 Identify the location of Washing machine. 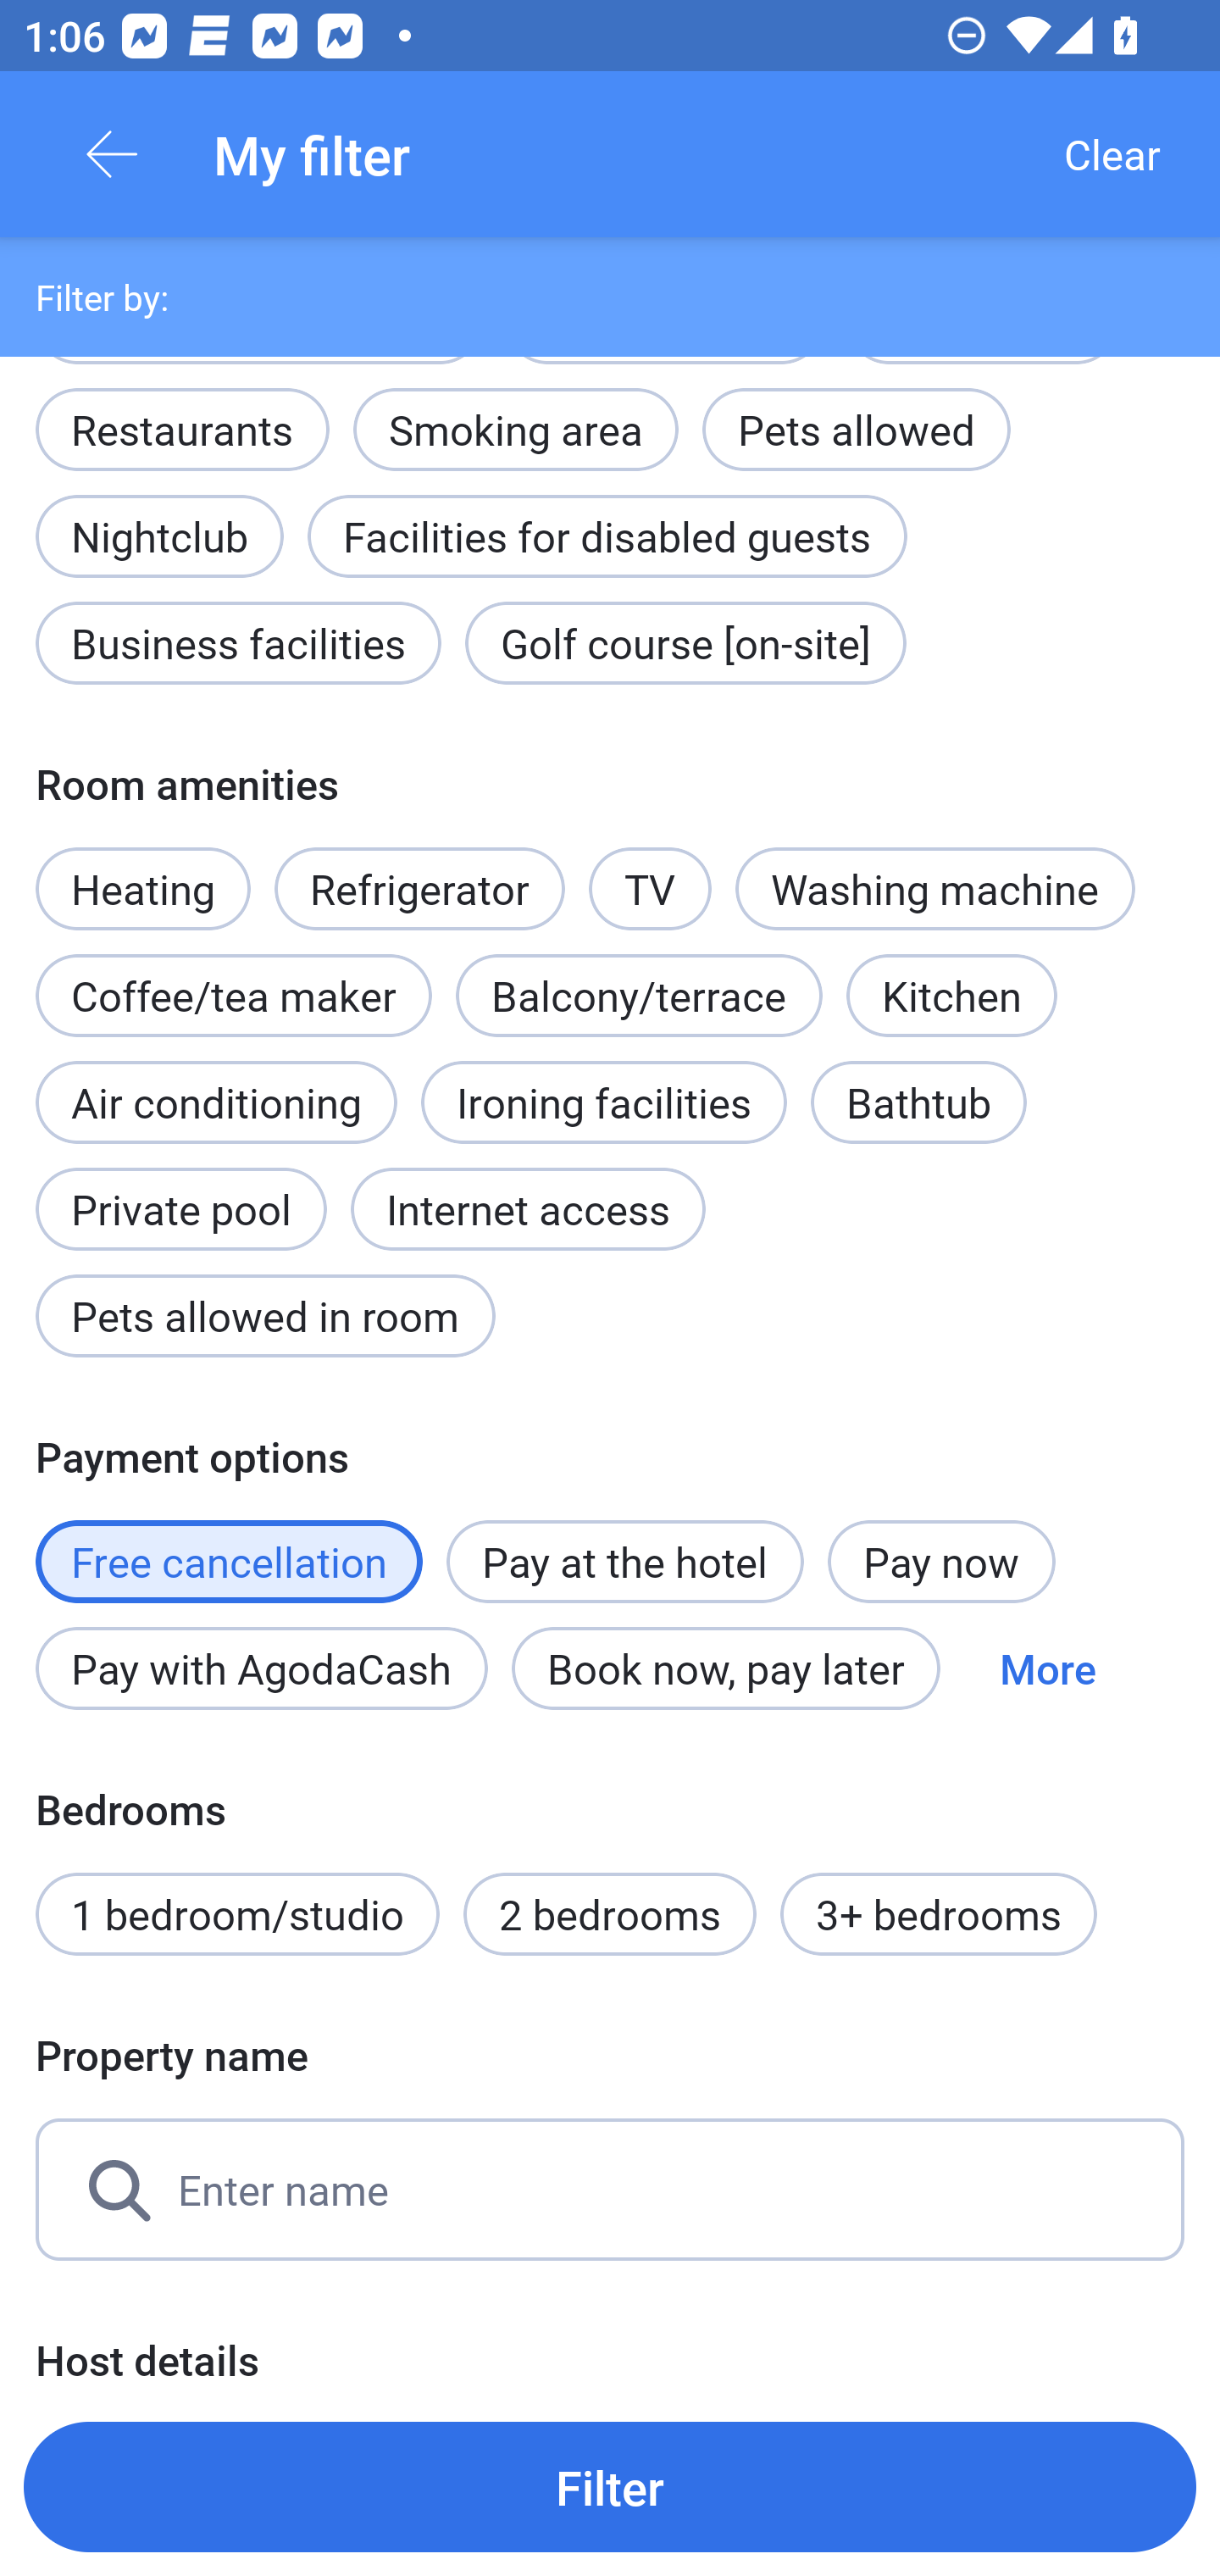
(935, 888).